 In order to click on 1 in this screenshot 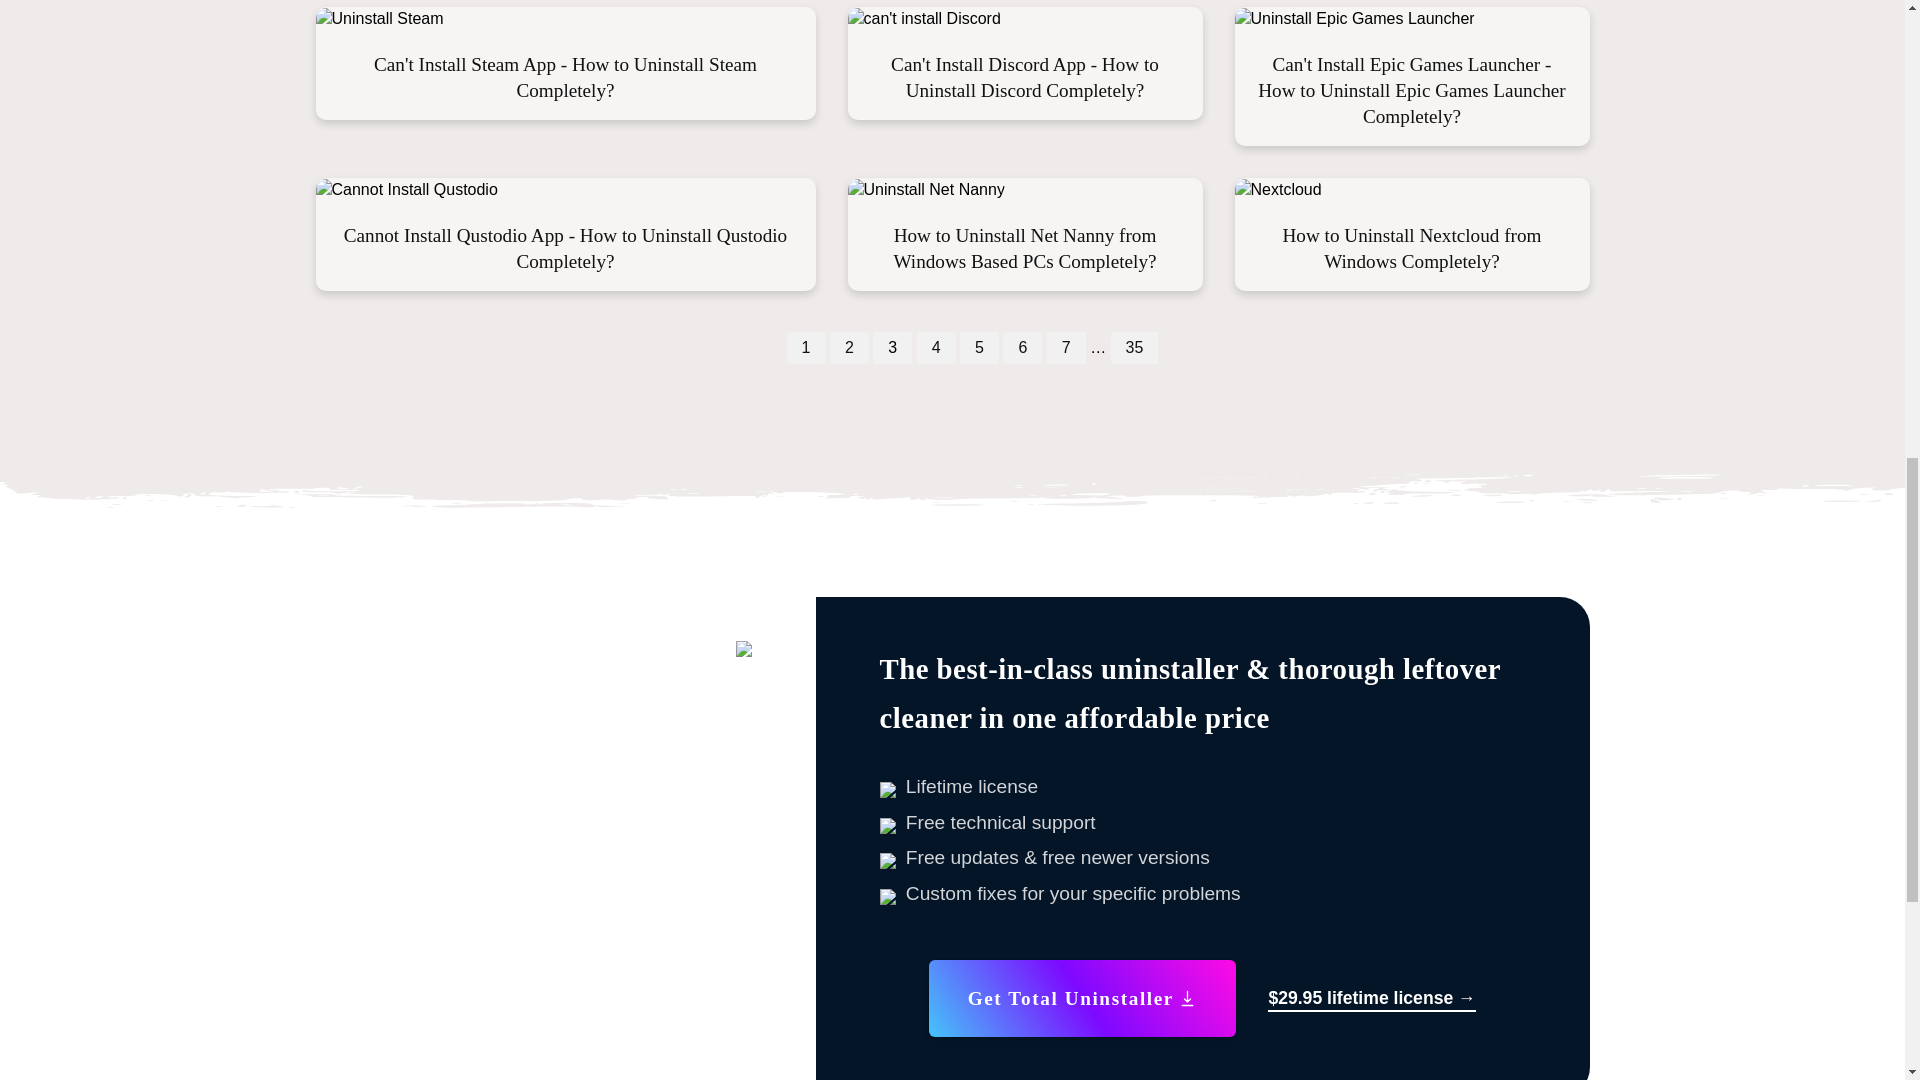, I will do `click(806, 348)`.